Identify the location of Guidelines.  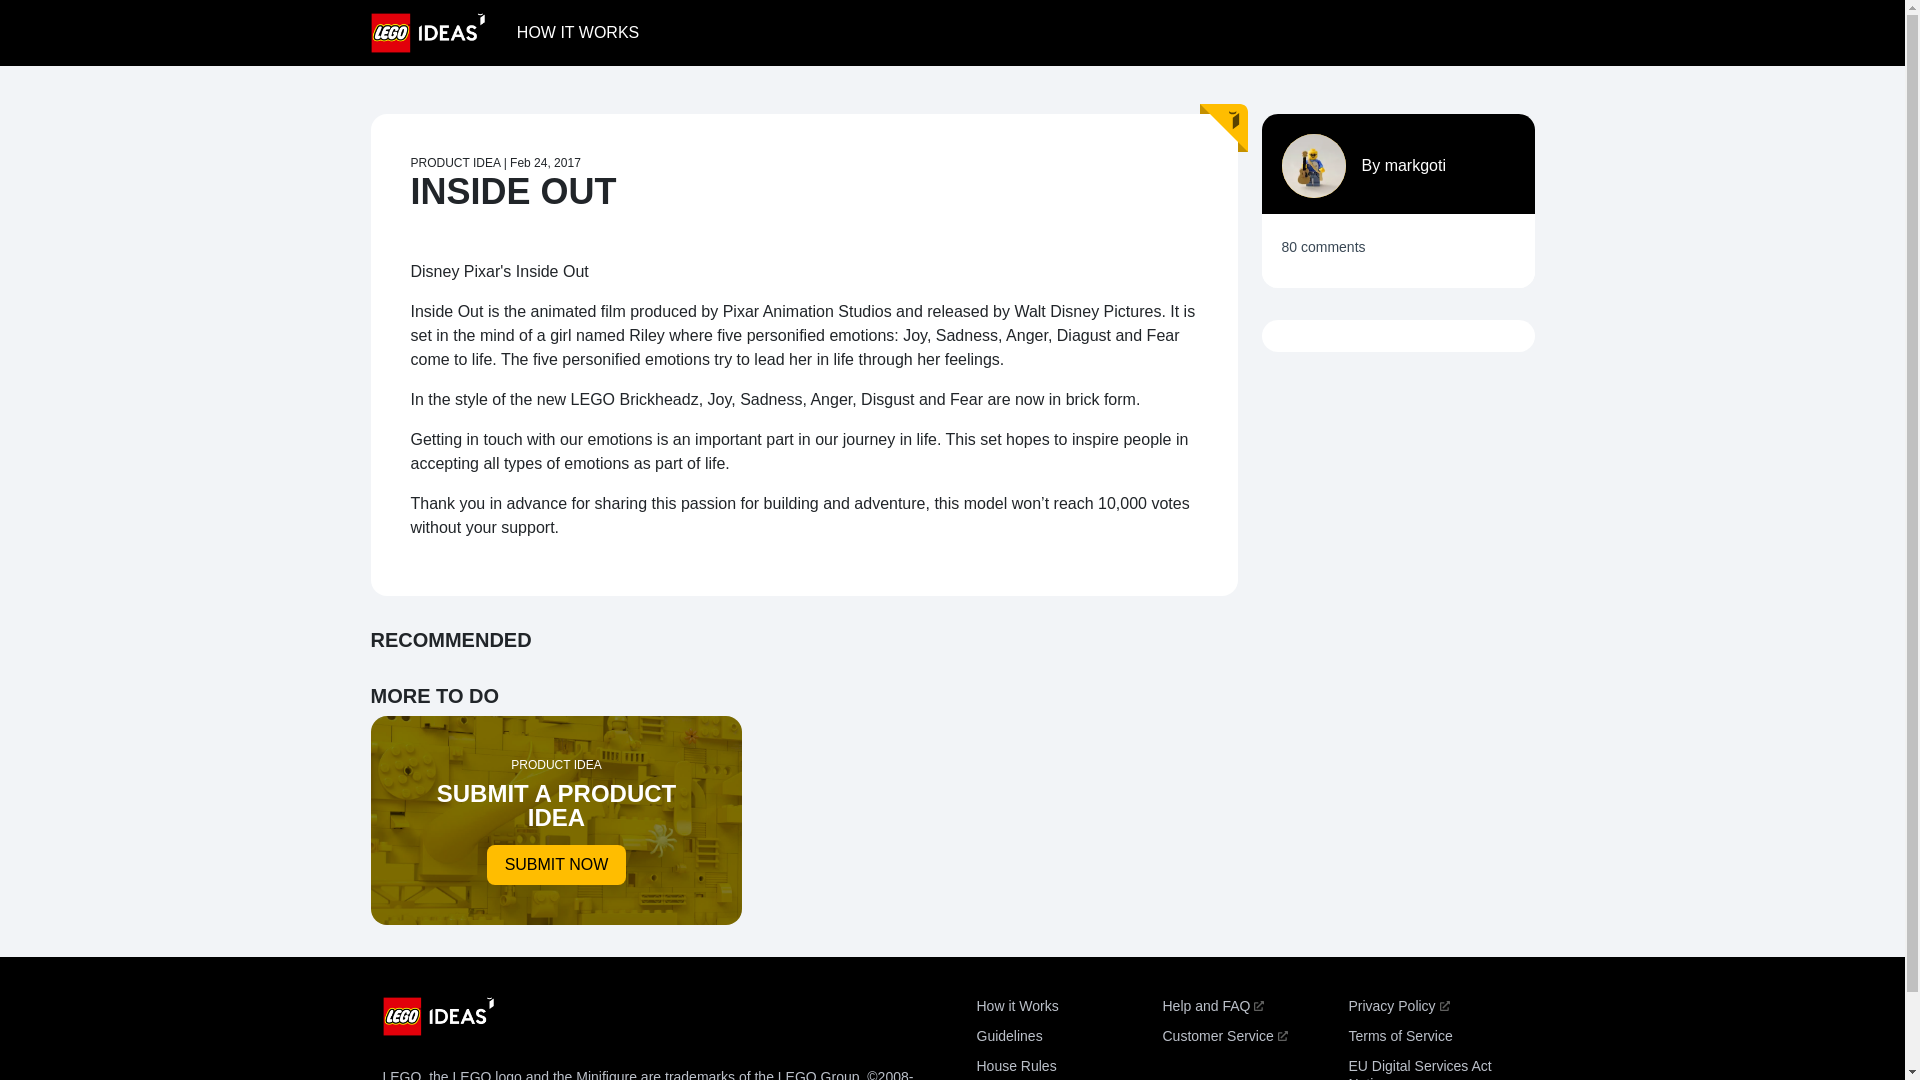
(1008, 1036).